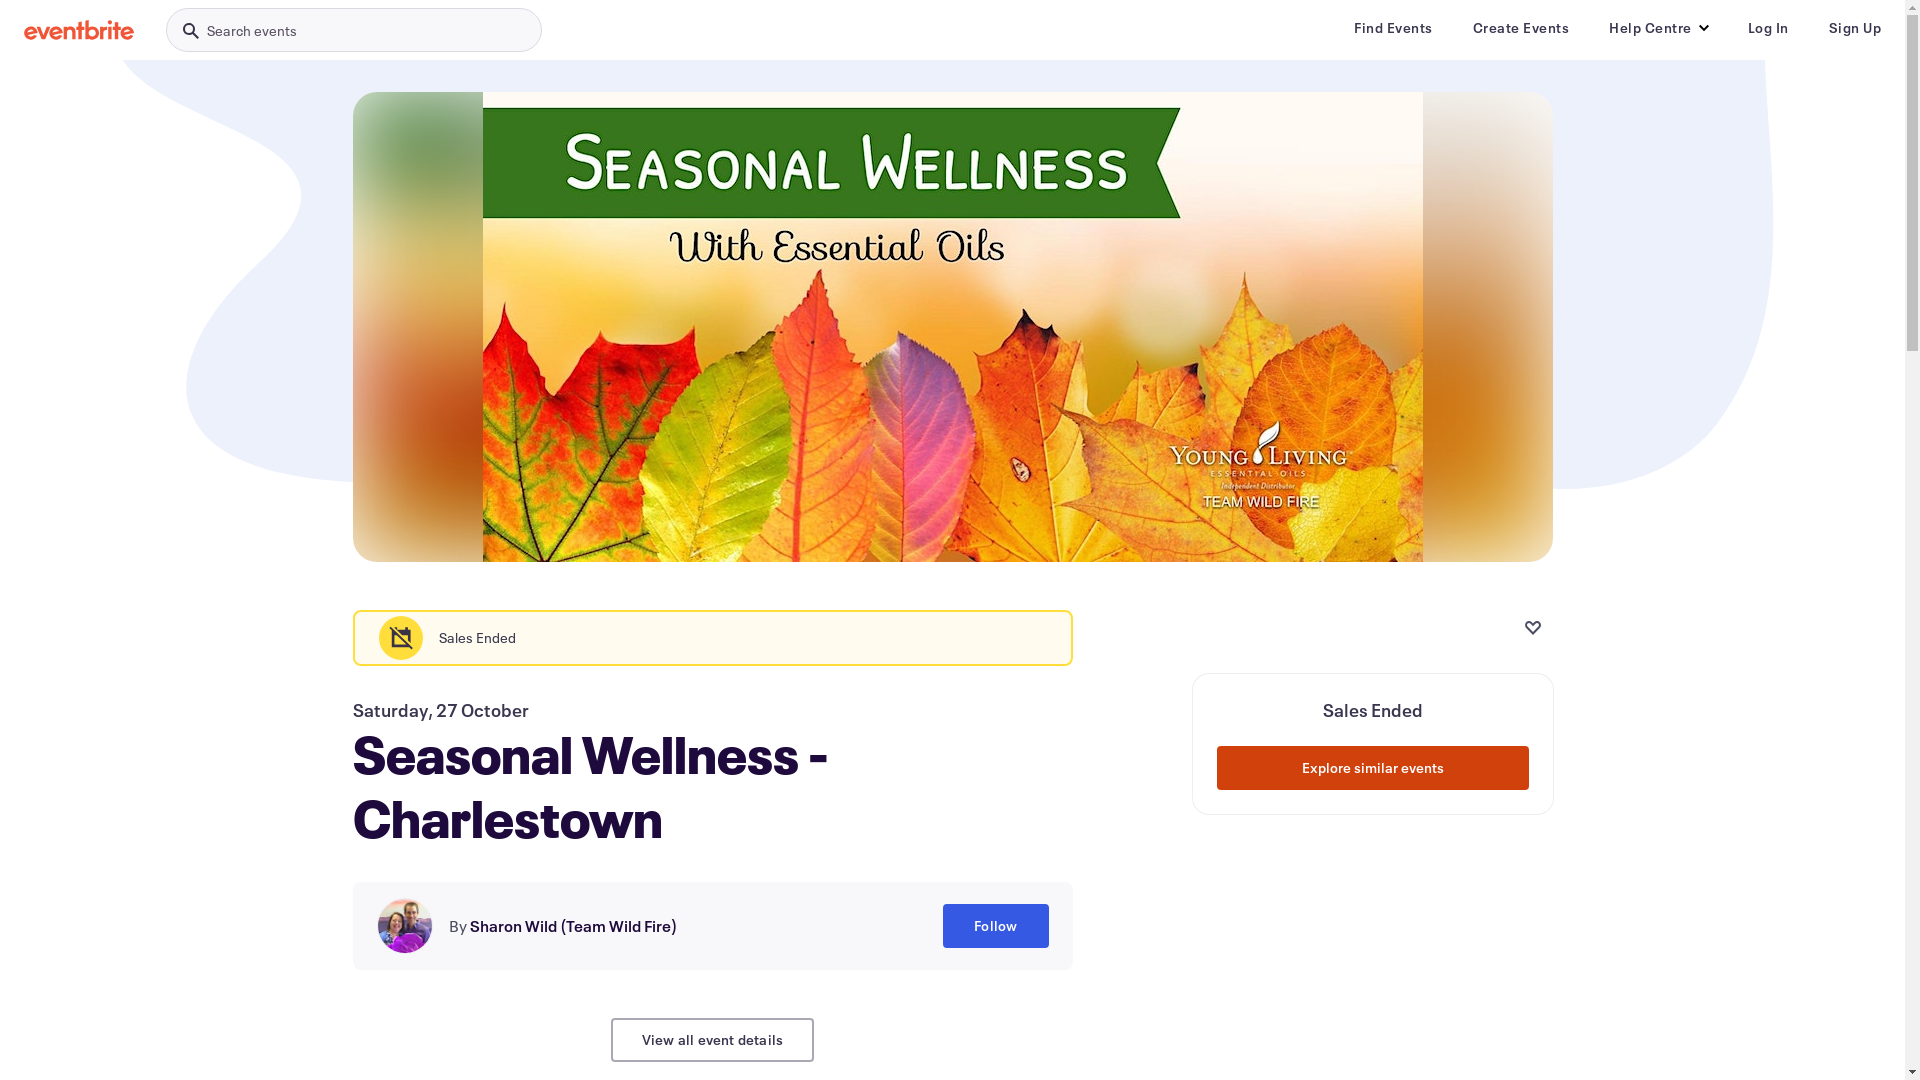 Image resolution: width=1920 pixels, height=1080 pixels. Describe the element at coordinates (1854, 28) in the screenshot. I see `Sign Up` at that location.